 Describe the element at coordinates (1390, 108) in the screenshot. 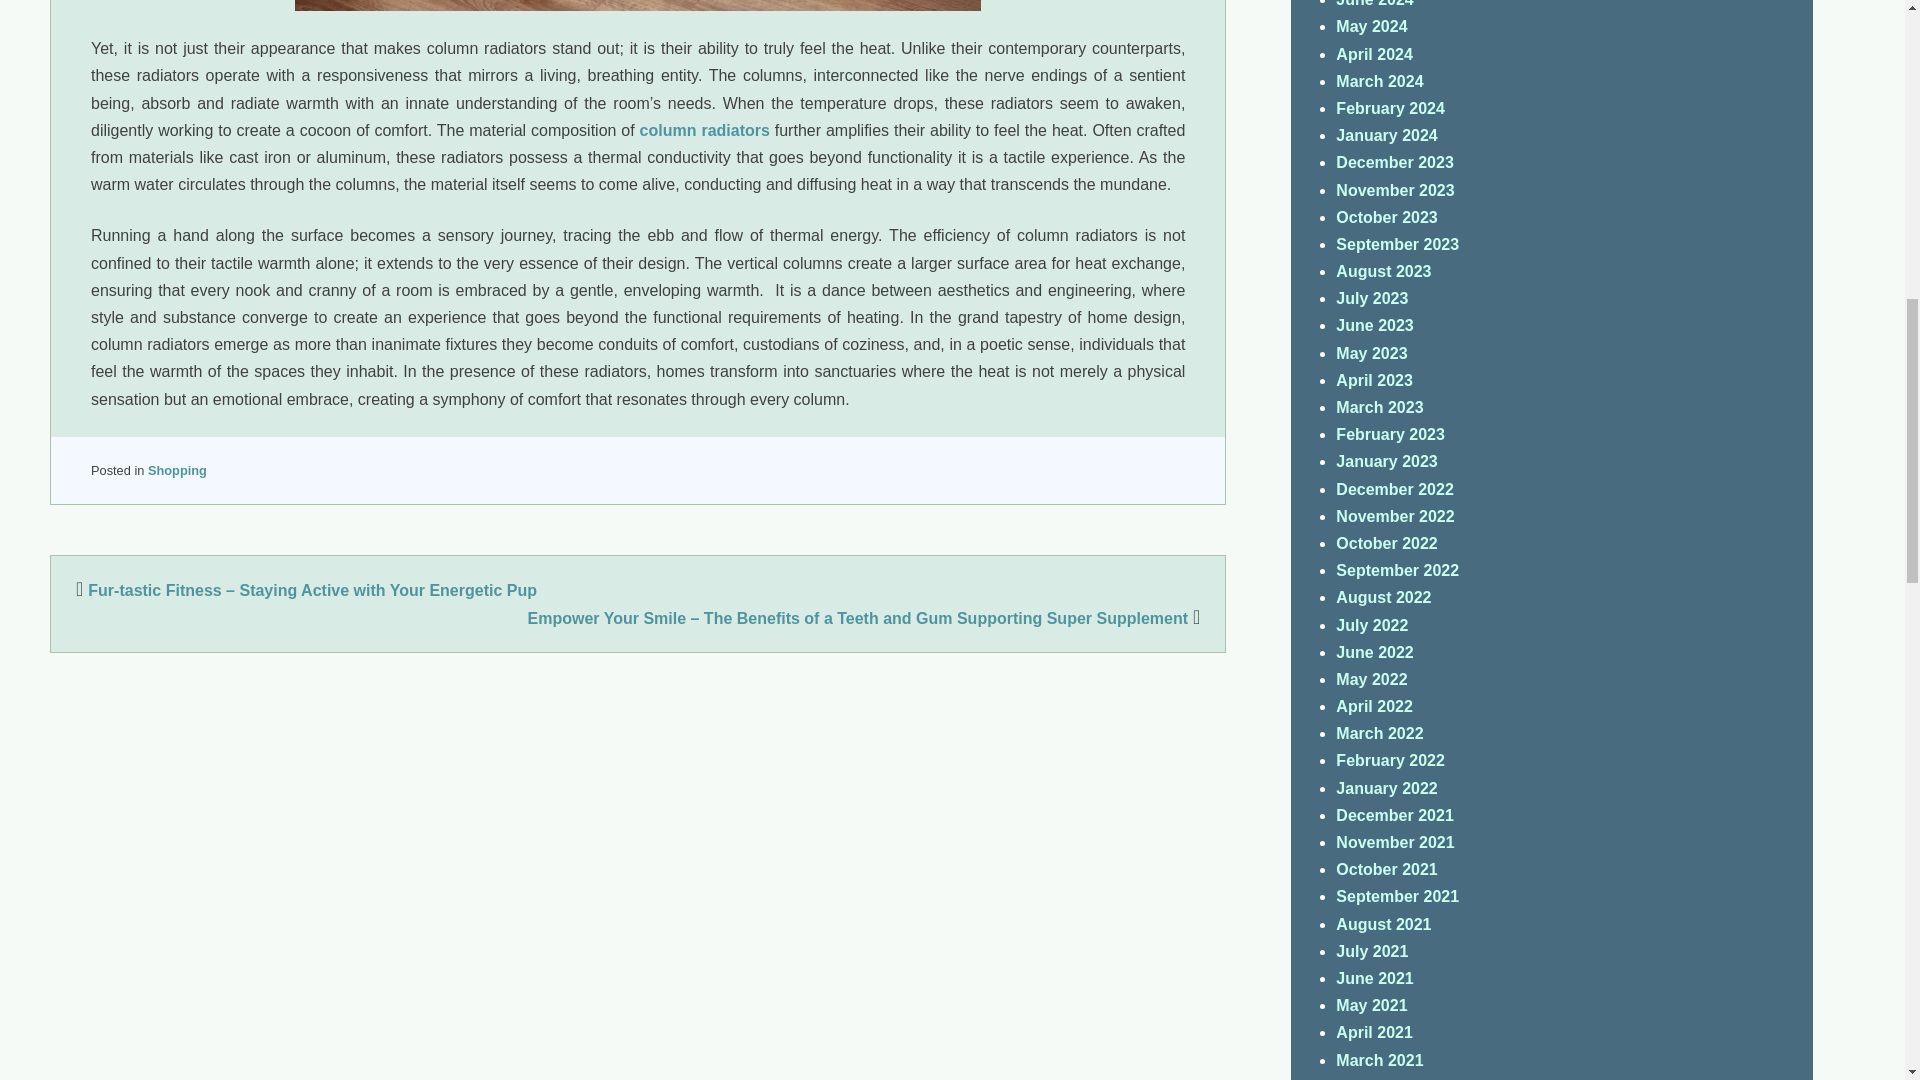

I see `February 2024` at that location.